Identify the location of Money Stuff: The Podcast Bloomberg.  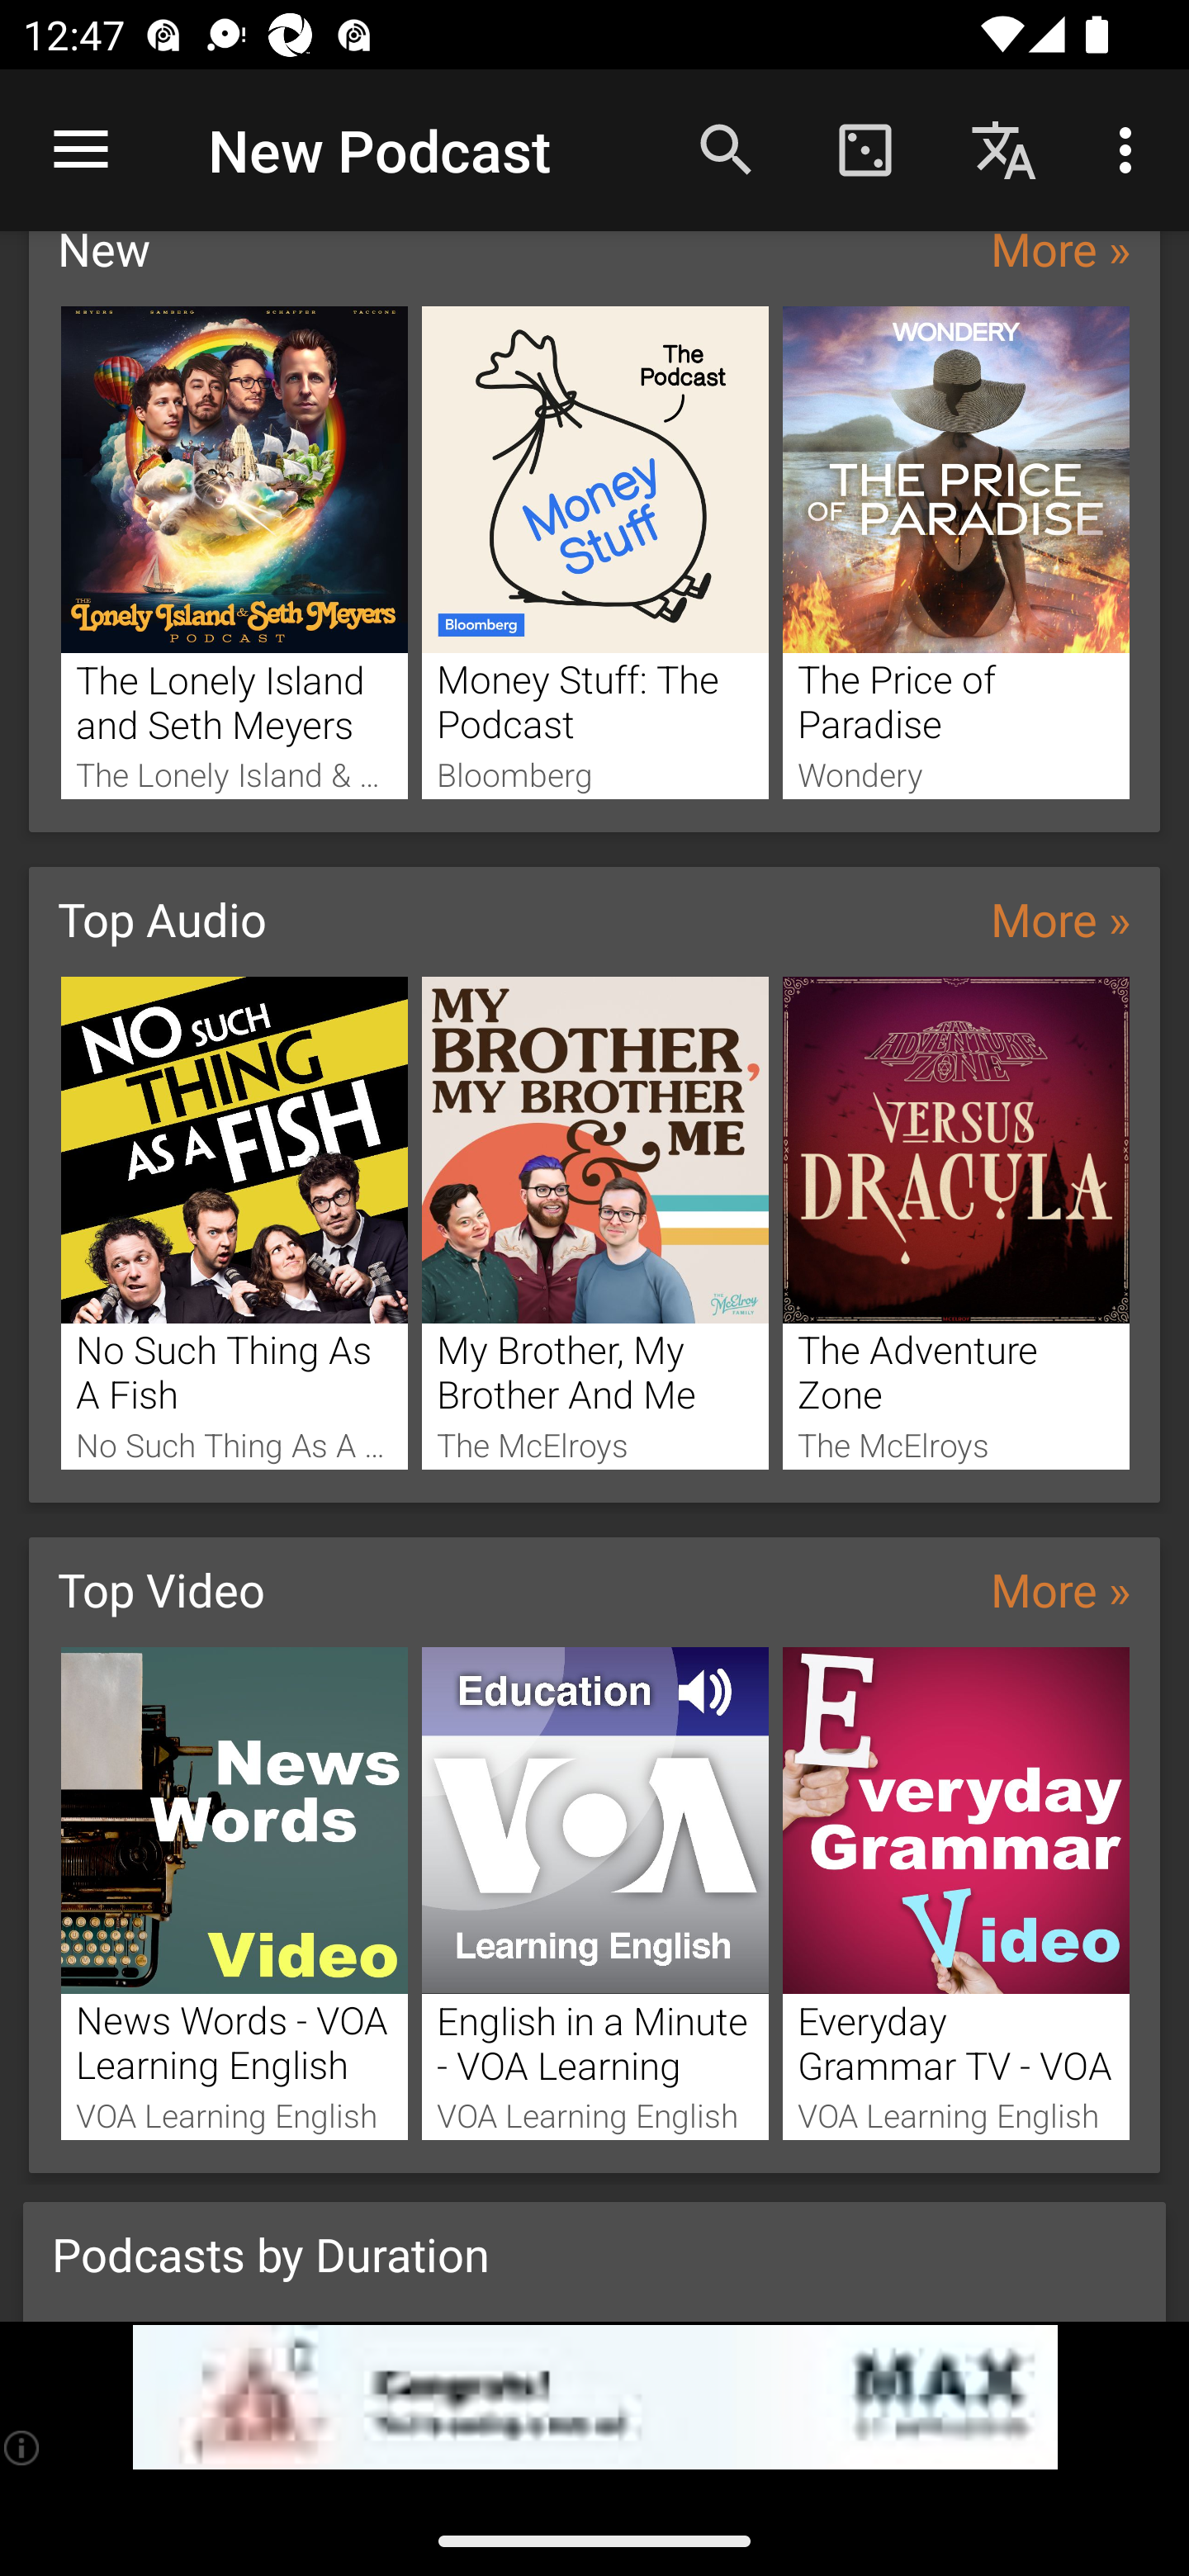
(595, 552).